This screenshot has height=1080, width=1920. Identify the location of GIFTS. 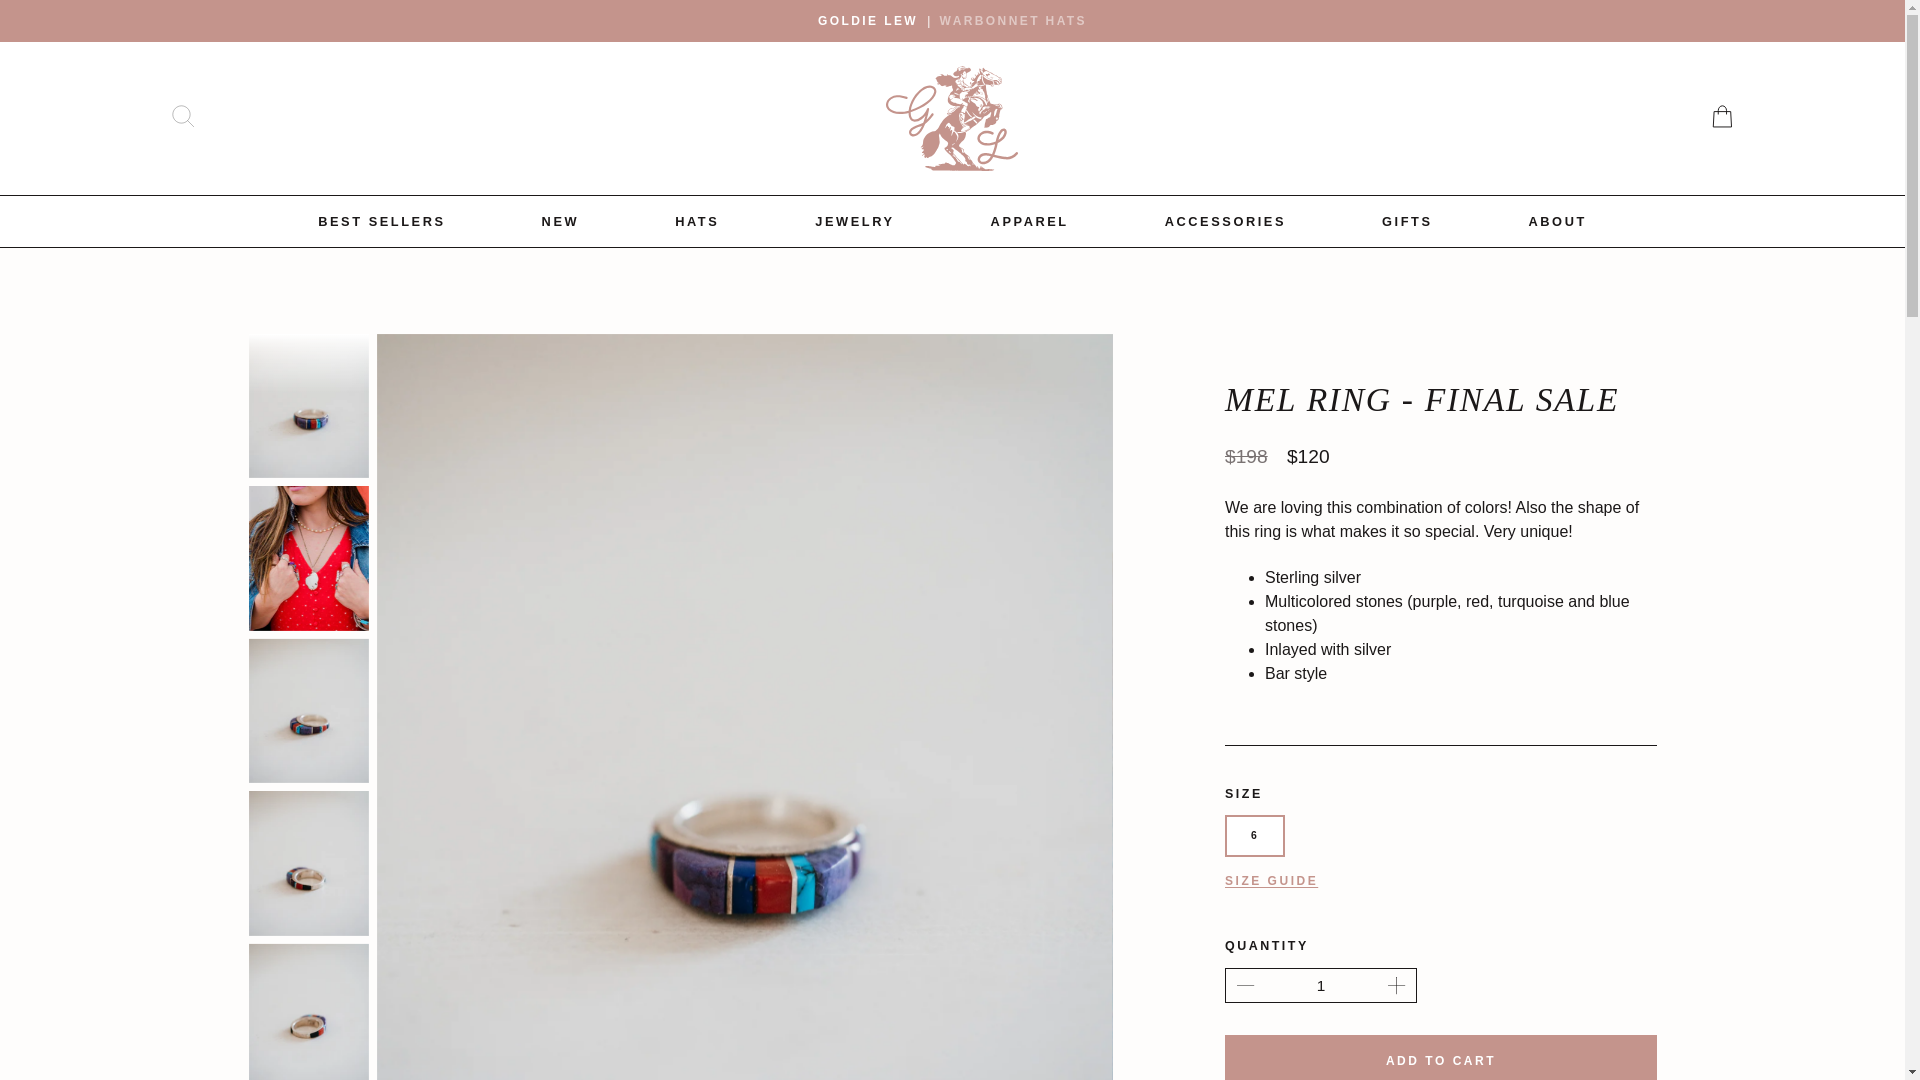
(1407, 221).